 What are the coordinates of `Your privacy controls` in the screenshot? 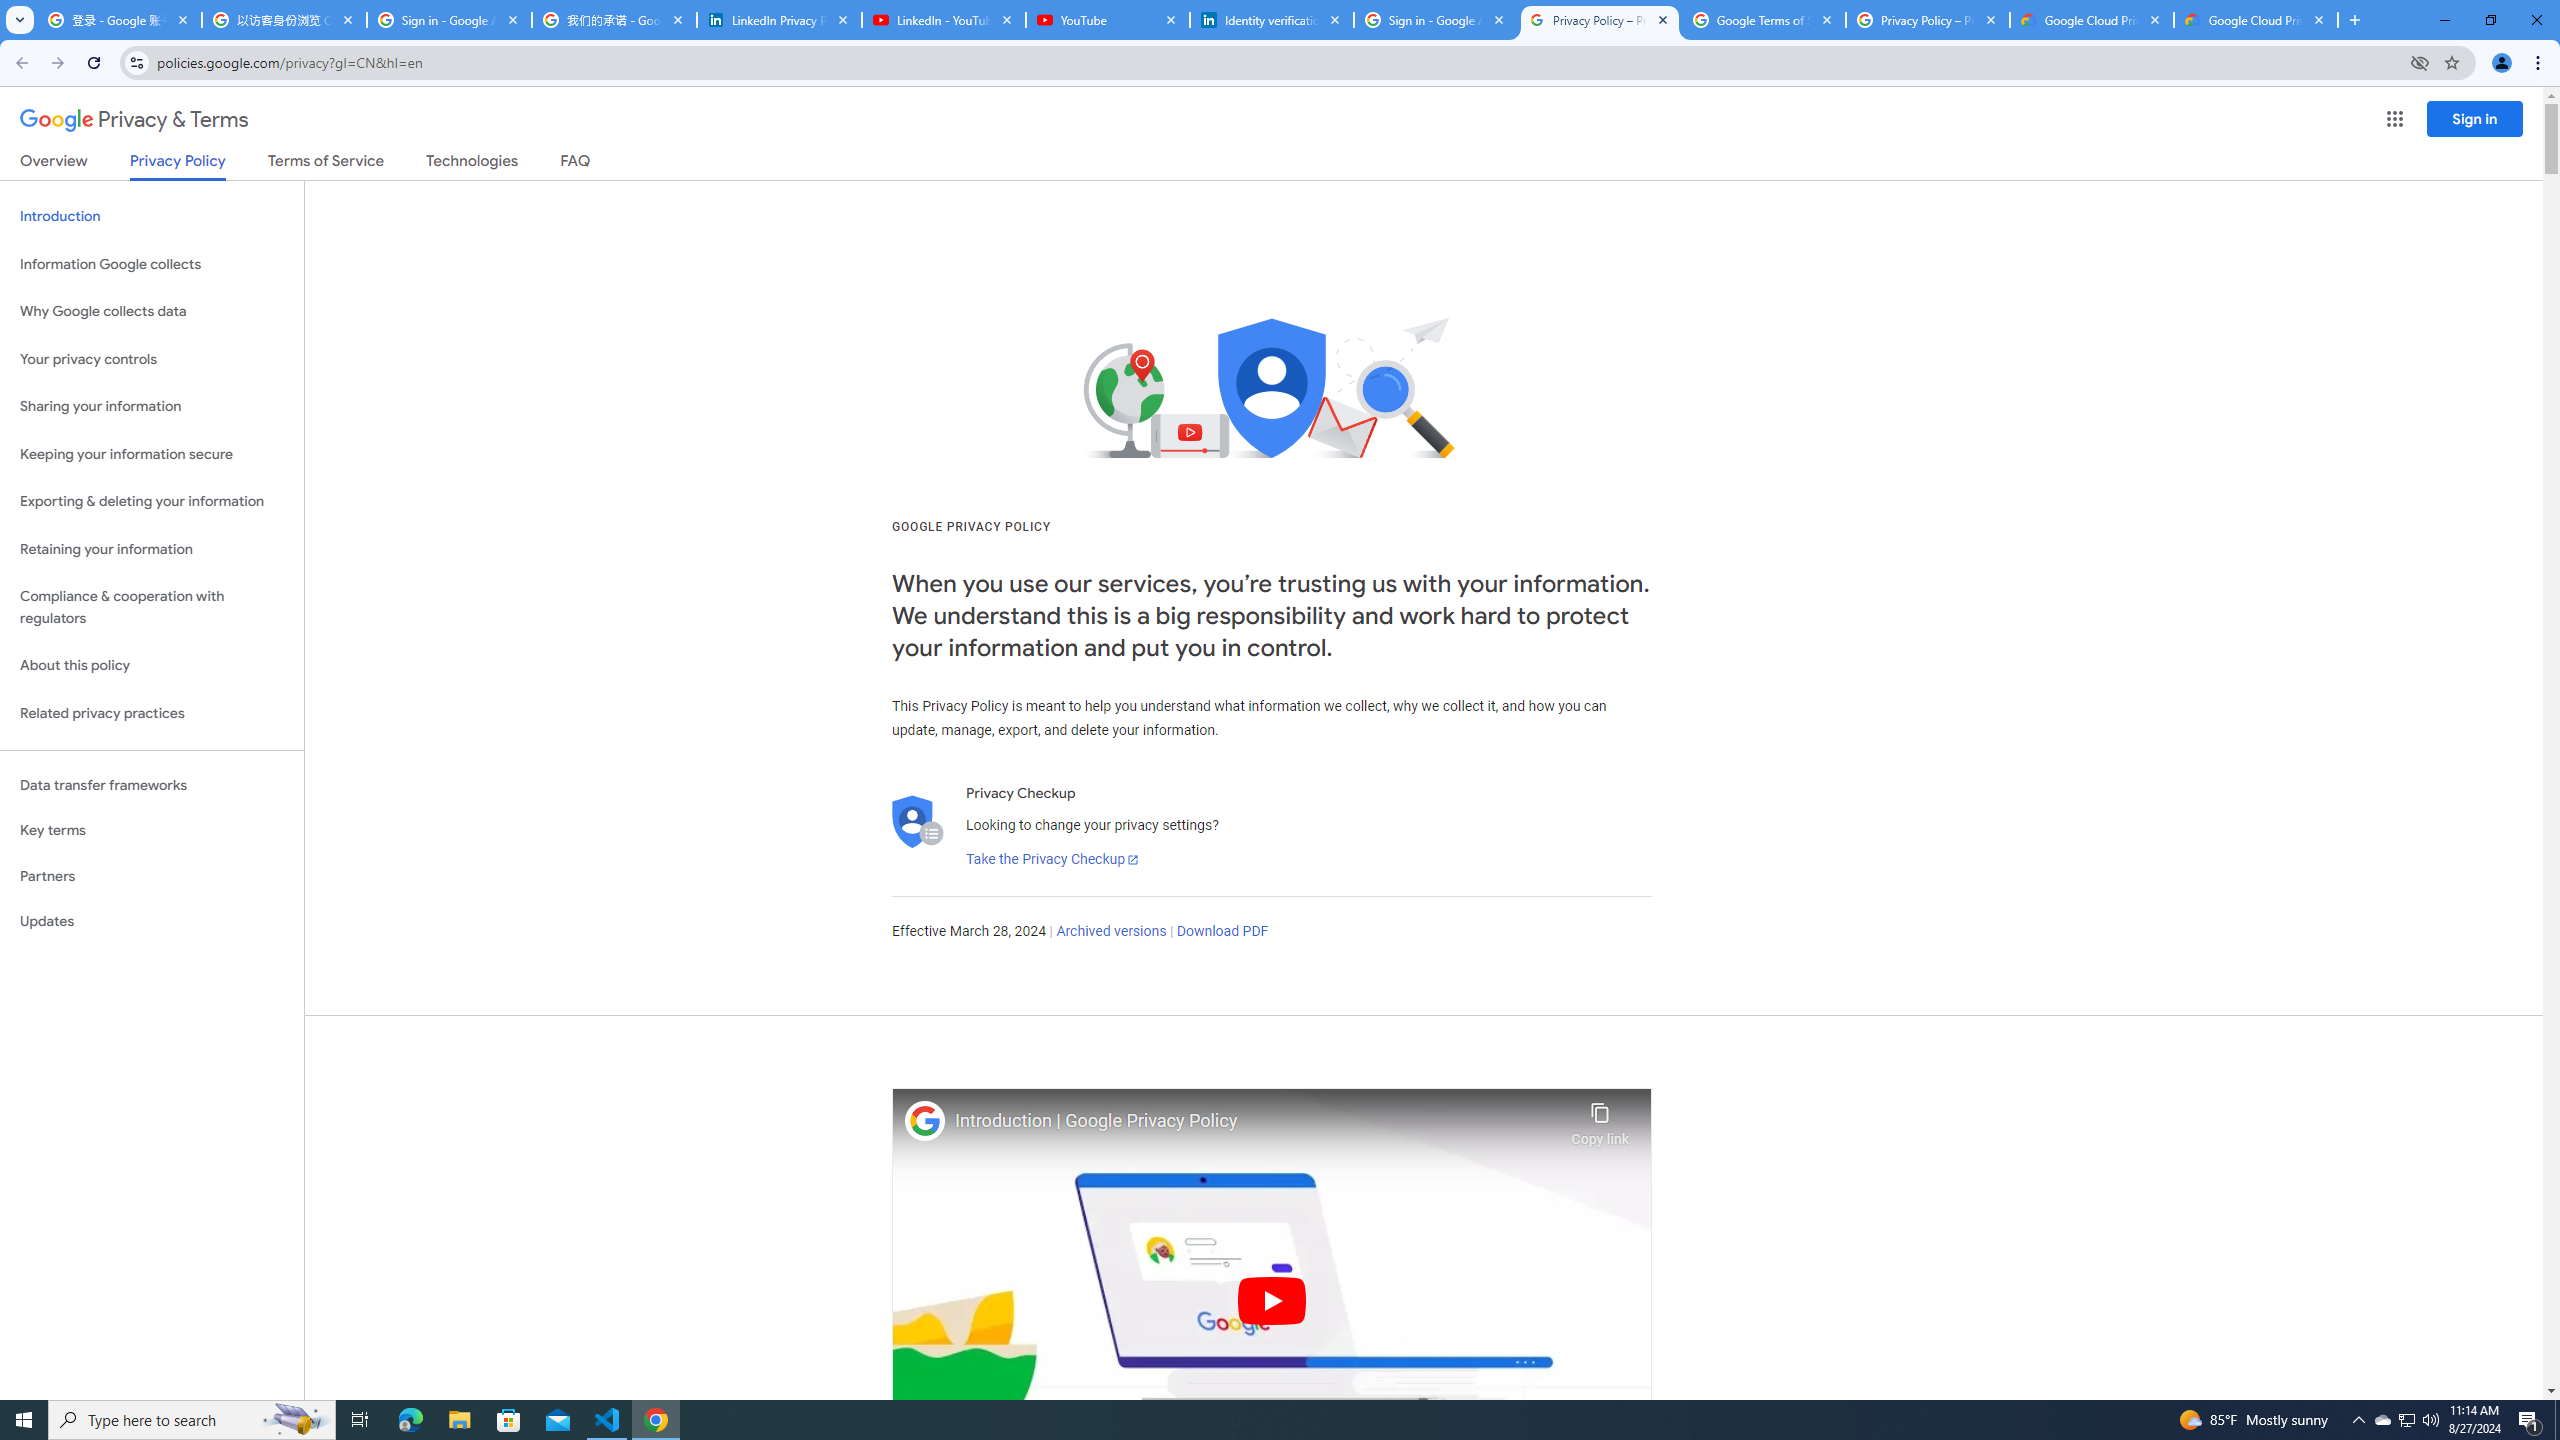 It's located at (152, 360).